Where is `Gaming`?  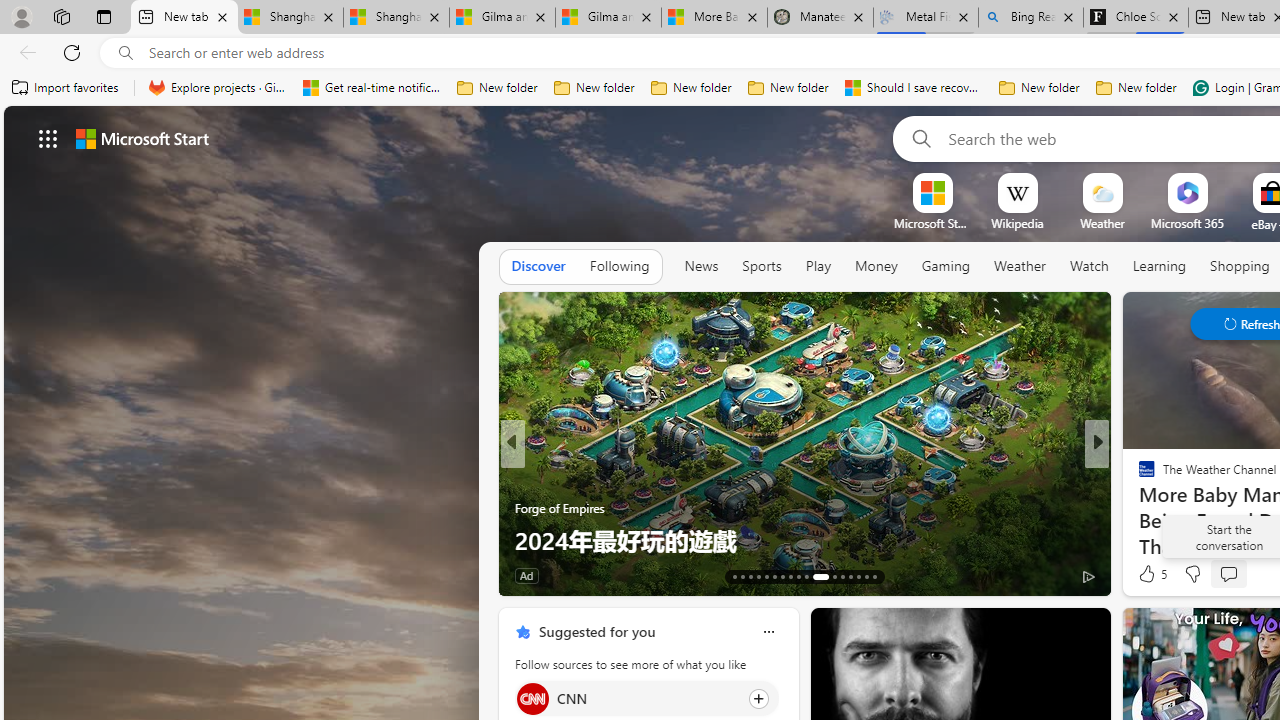
Gaming is located at coordinates (946, 266).